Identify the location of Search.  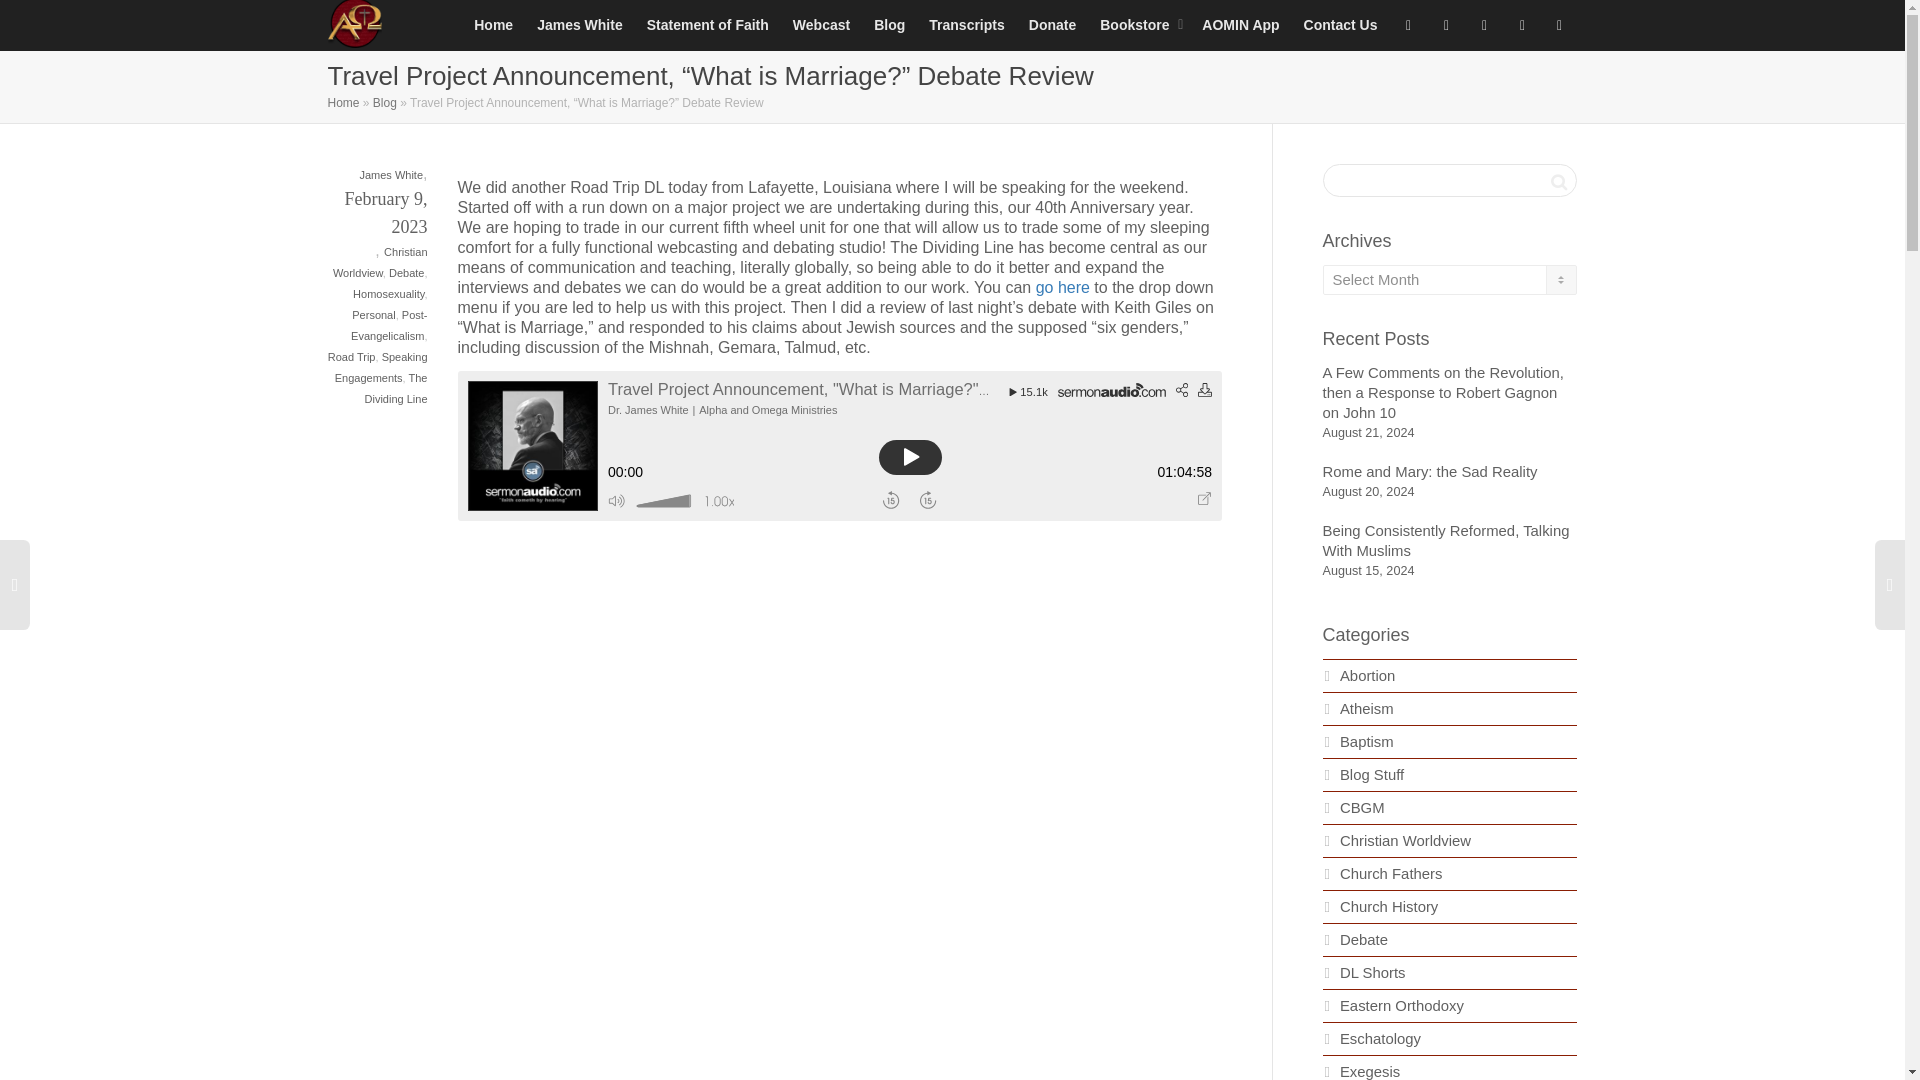
(1558, 182).